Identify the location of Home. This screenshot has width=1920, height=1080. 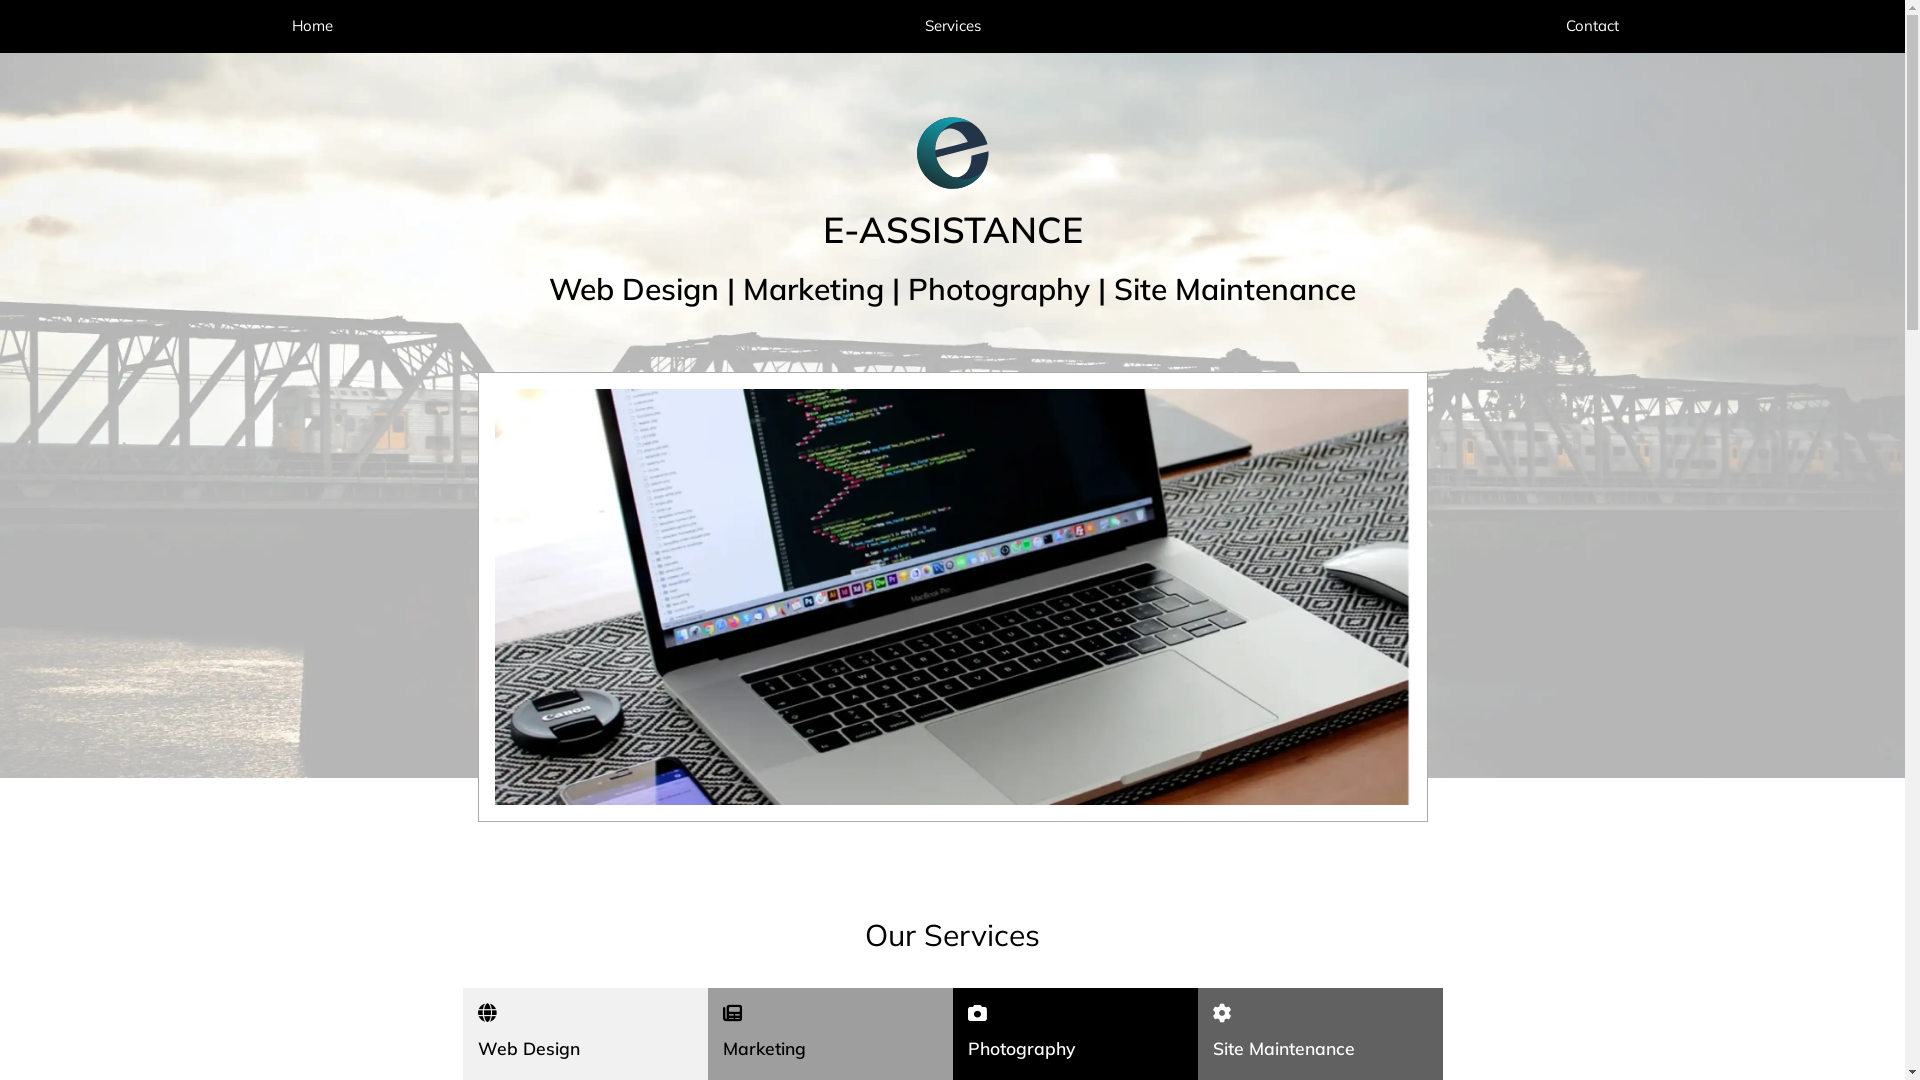
(312, 26).